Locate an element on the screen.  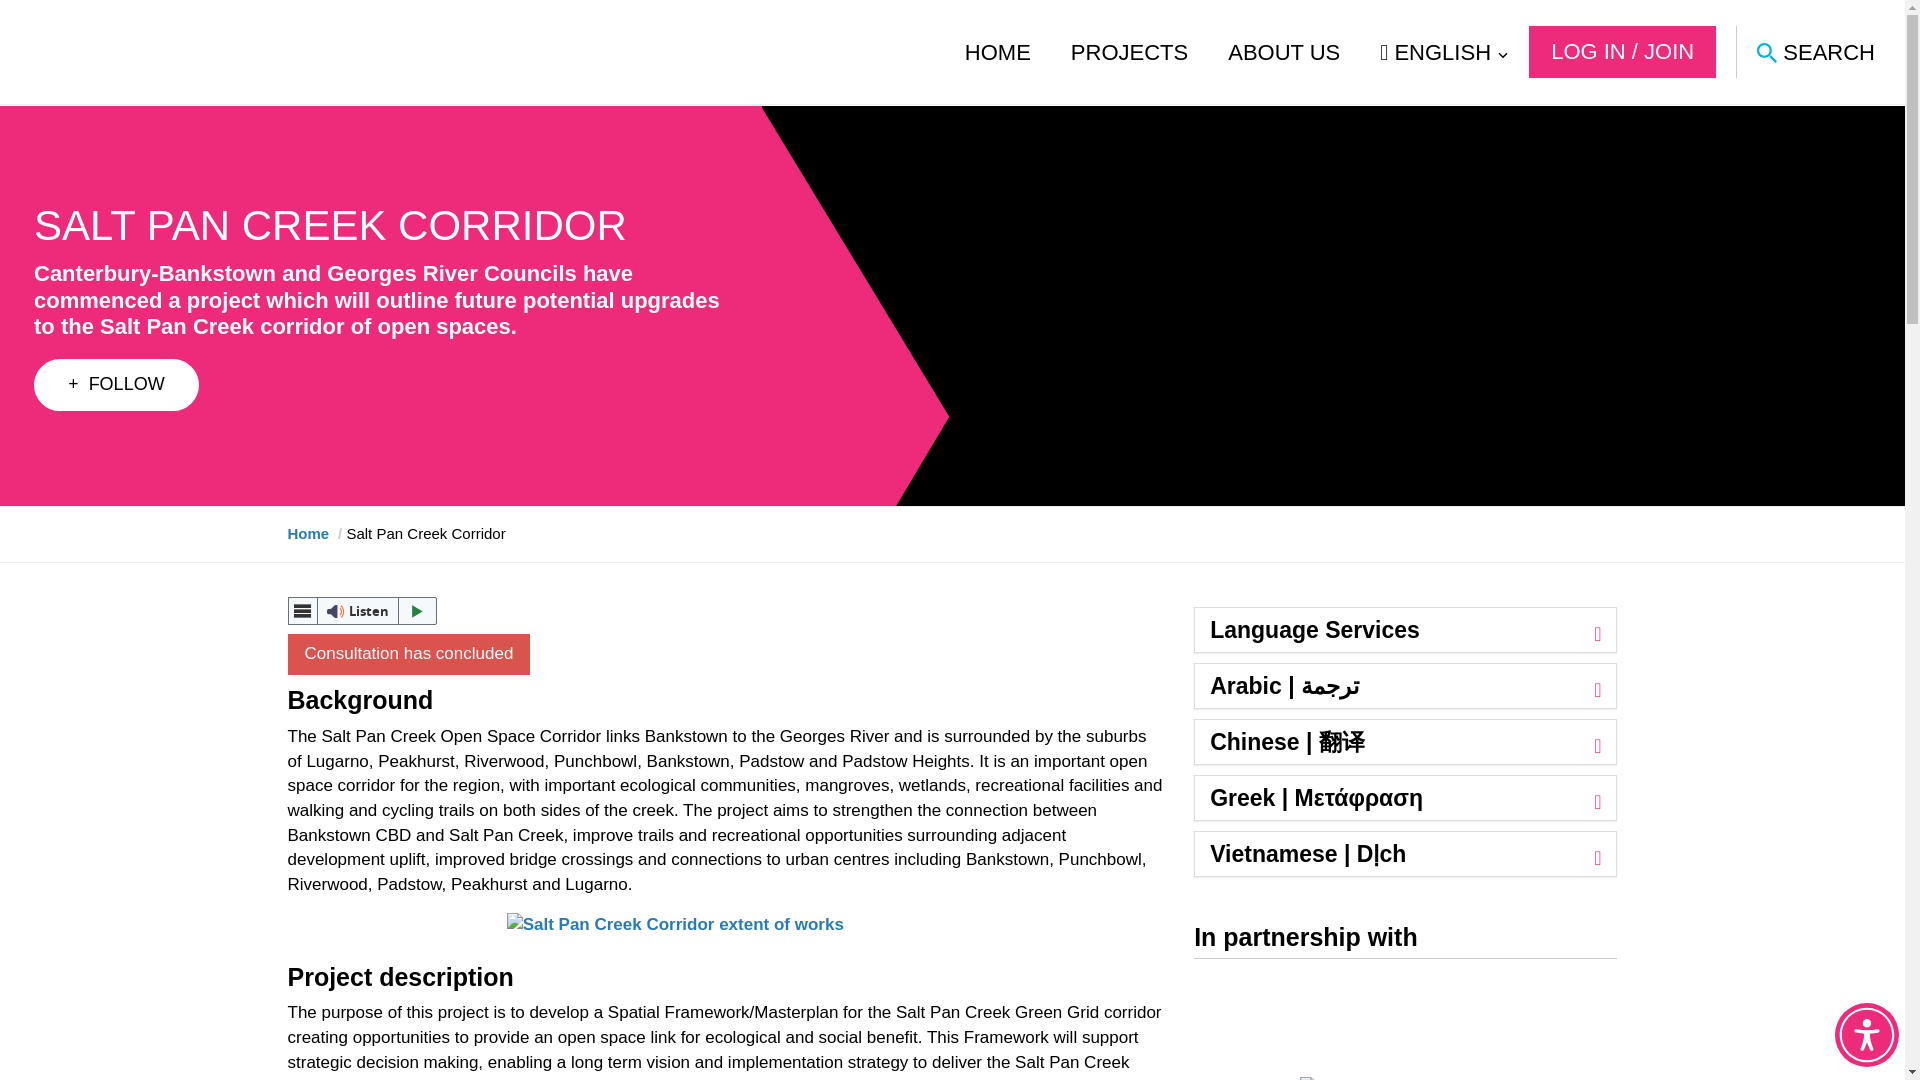
ENGLISH is located at coordinates (1444, 52).